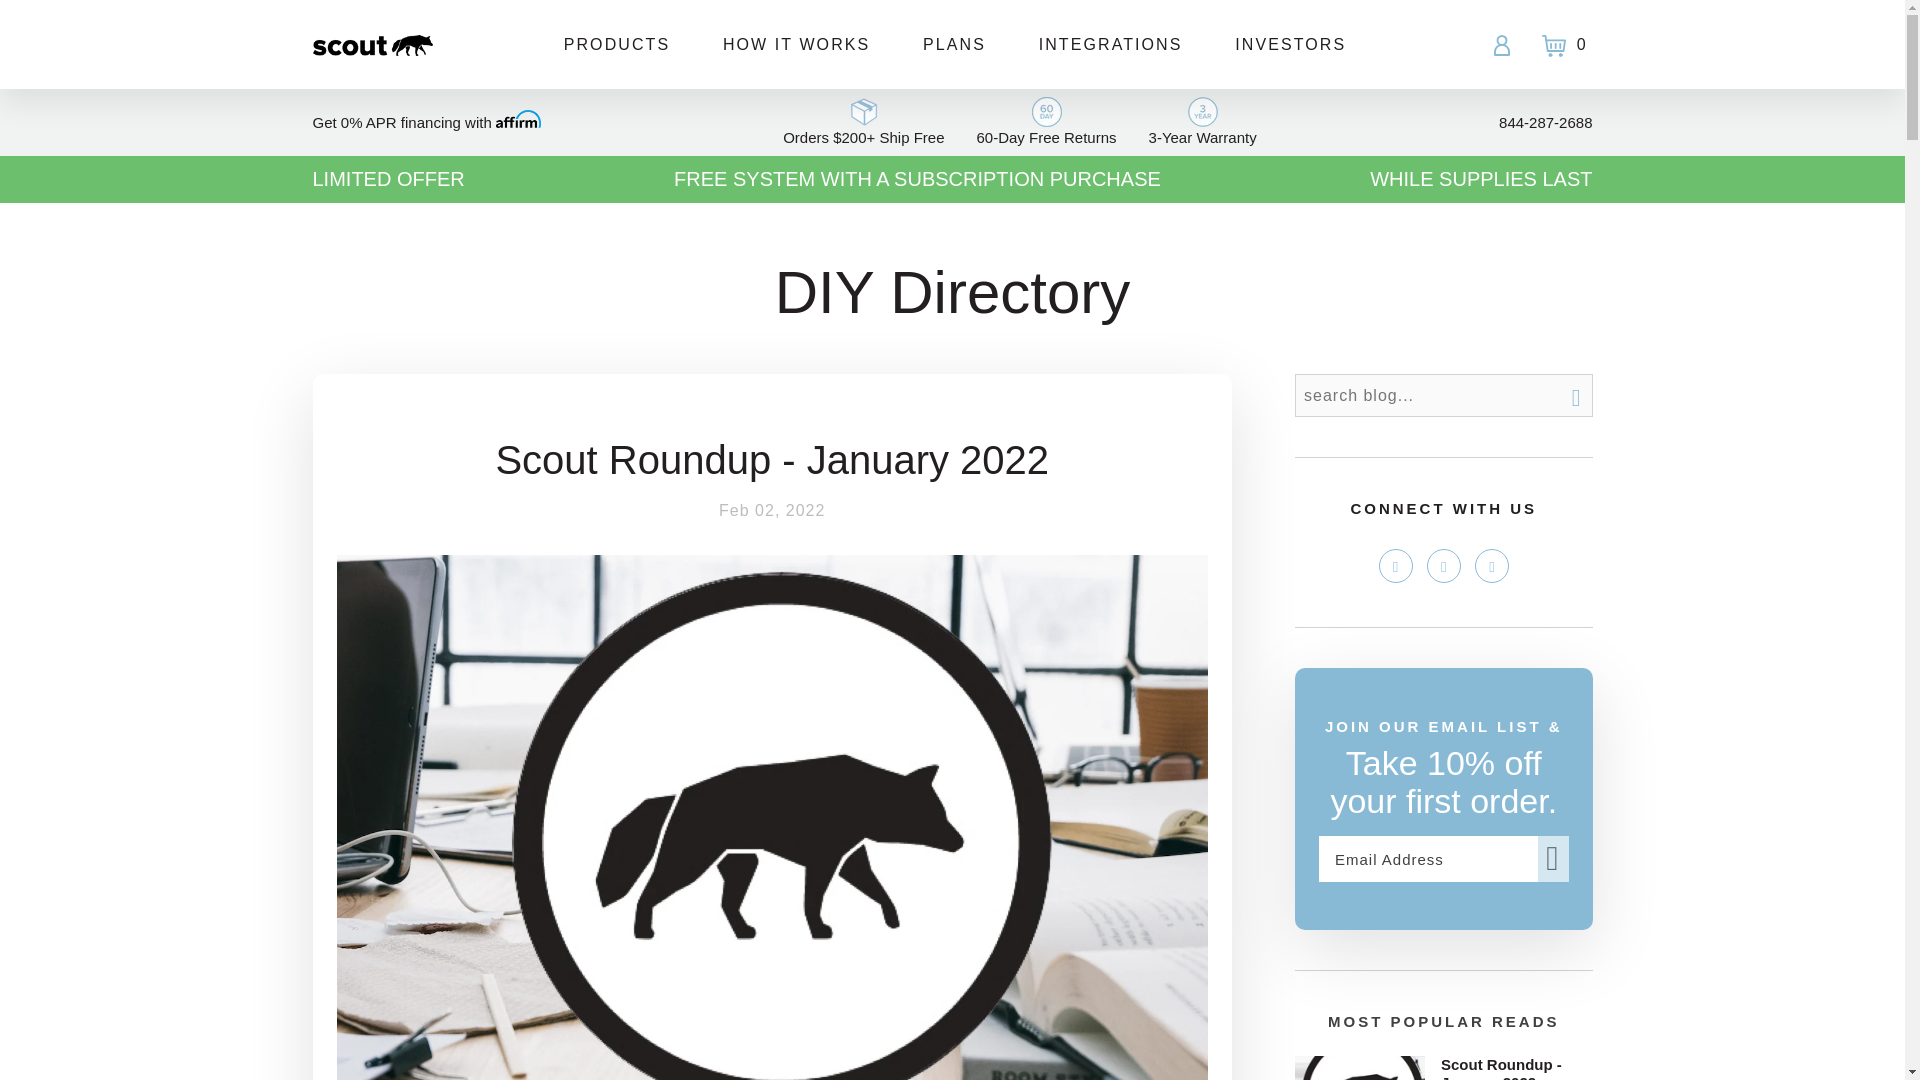 The width and height of the screenshot is (1920, 1080). Describe the element at coordinates (616, 43) in the screenshot. I see `PRODUCTS` at that location.